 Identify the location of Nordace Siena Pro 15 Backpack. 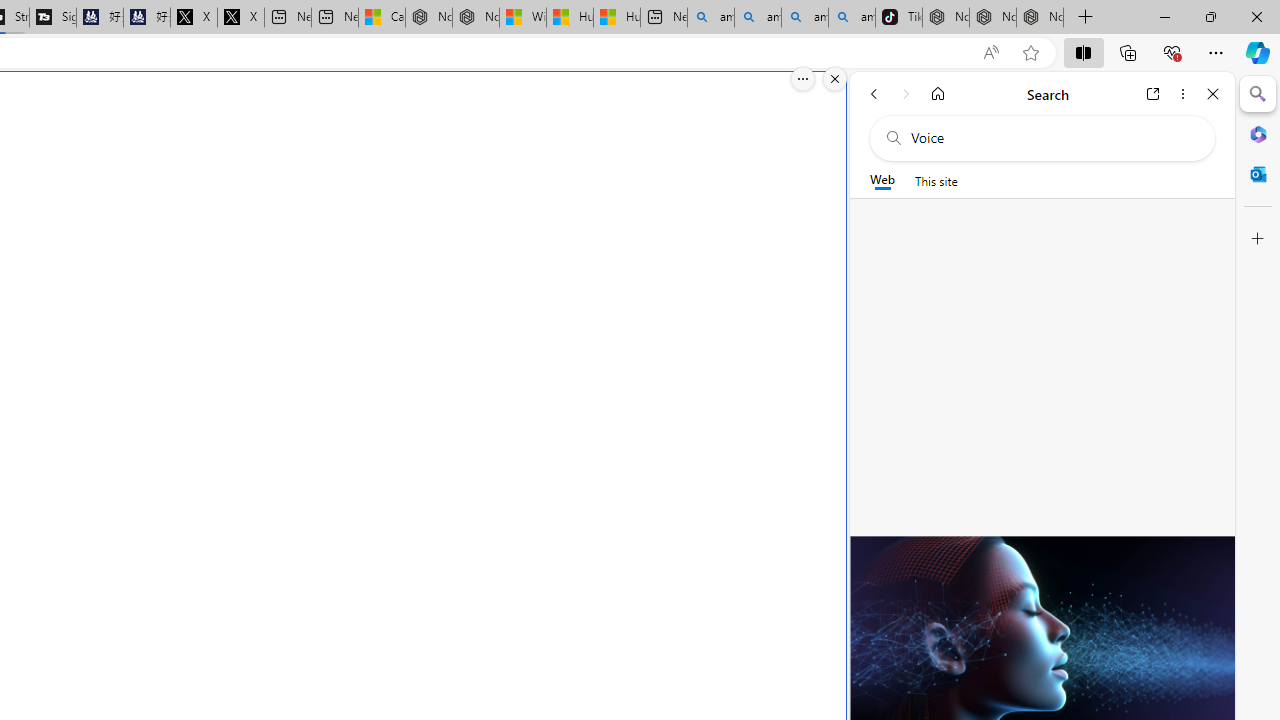
(993, 18).